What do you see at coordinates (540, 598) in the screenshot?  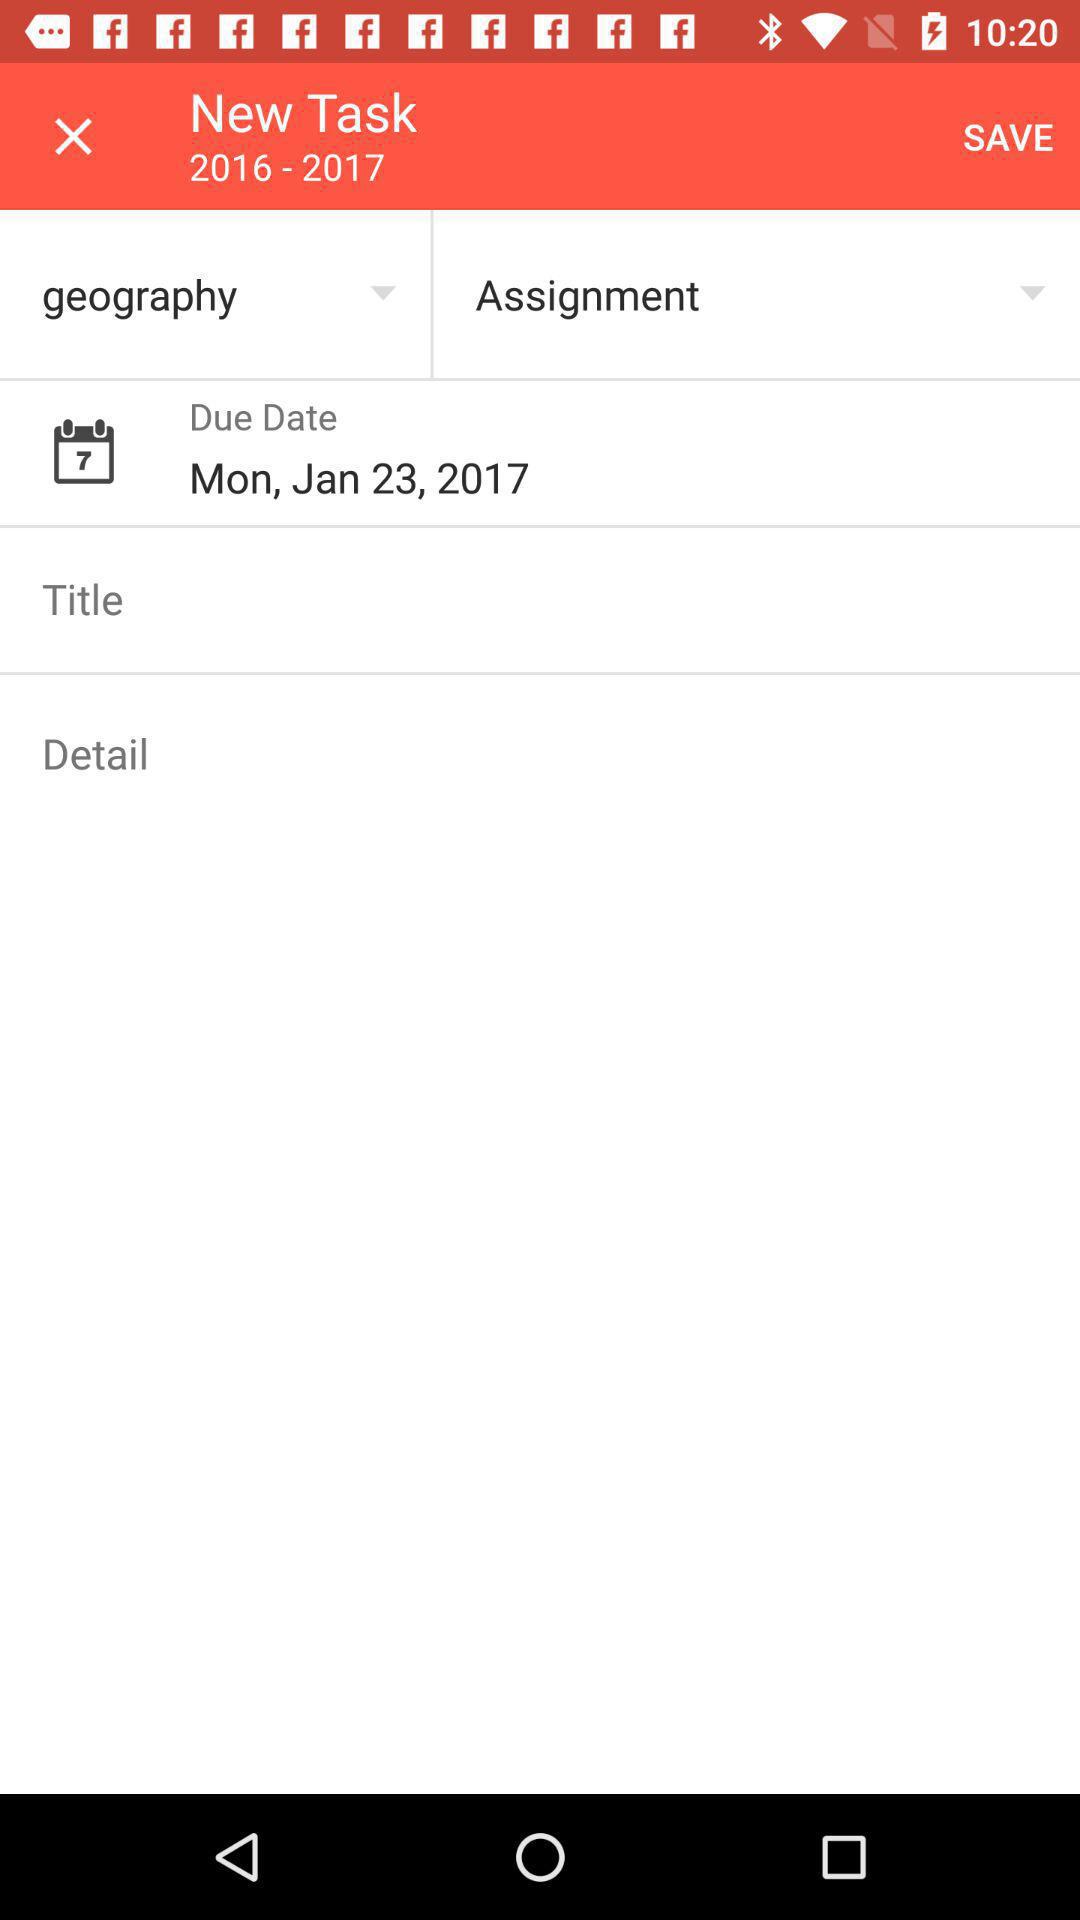 I see `title box` at bounding box center [540, 598].